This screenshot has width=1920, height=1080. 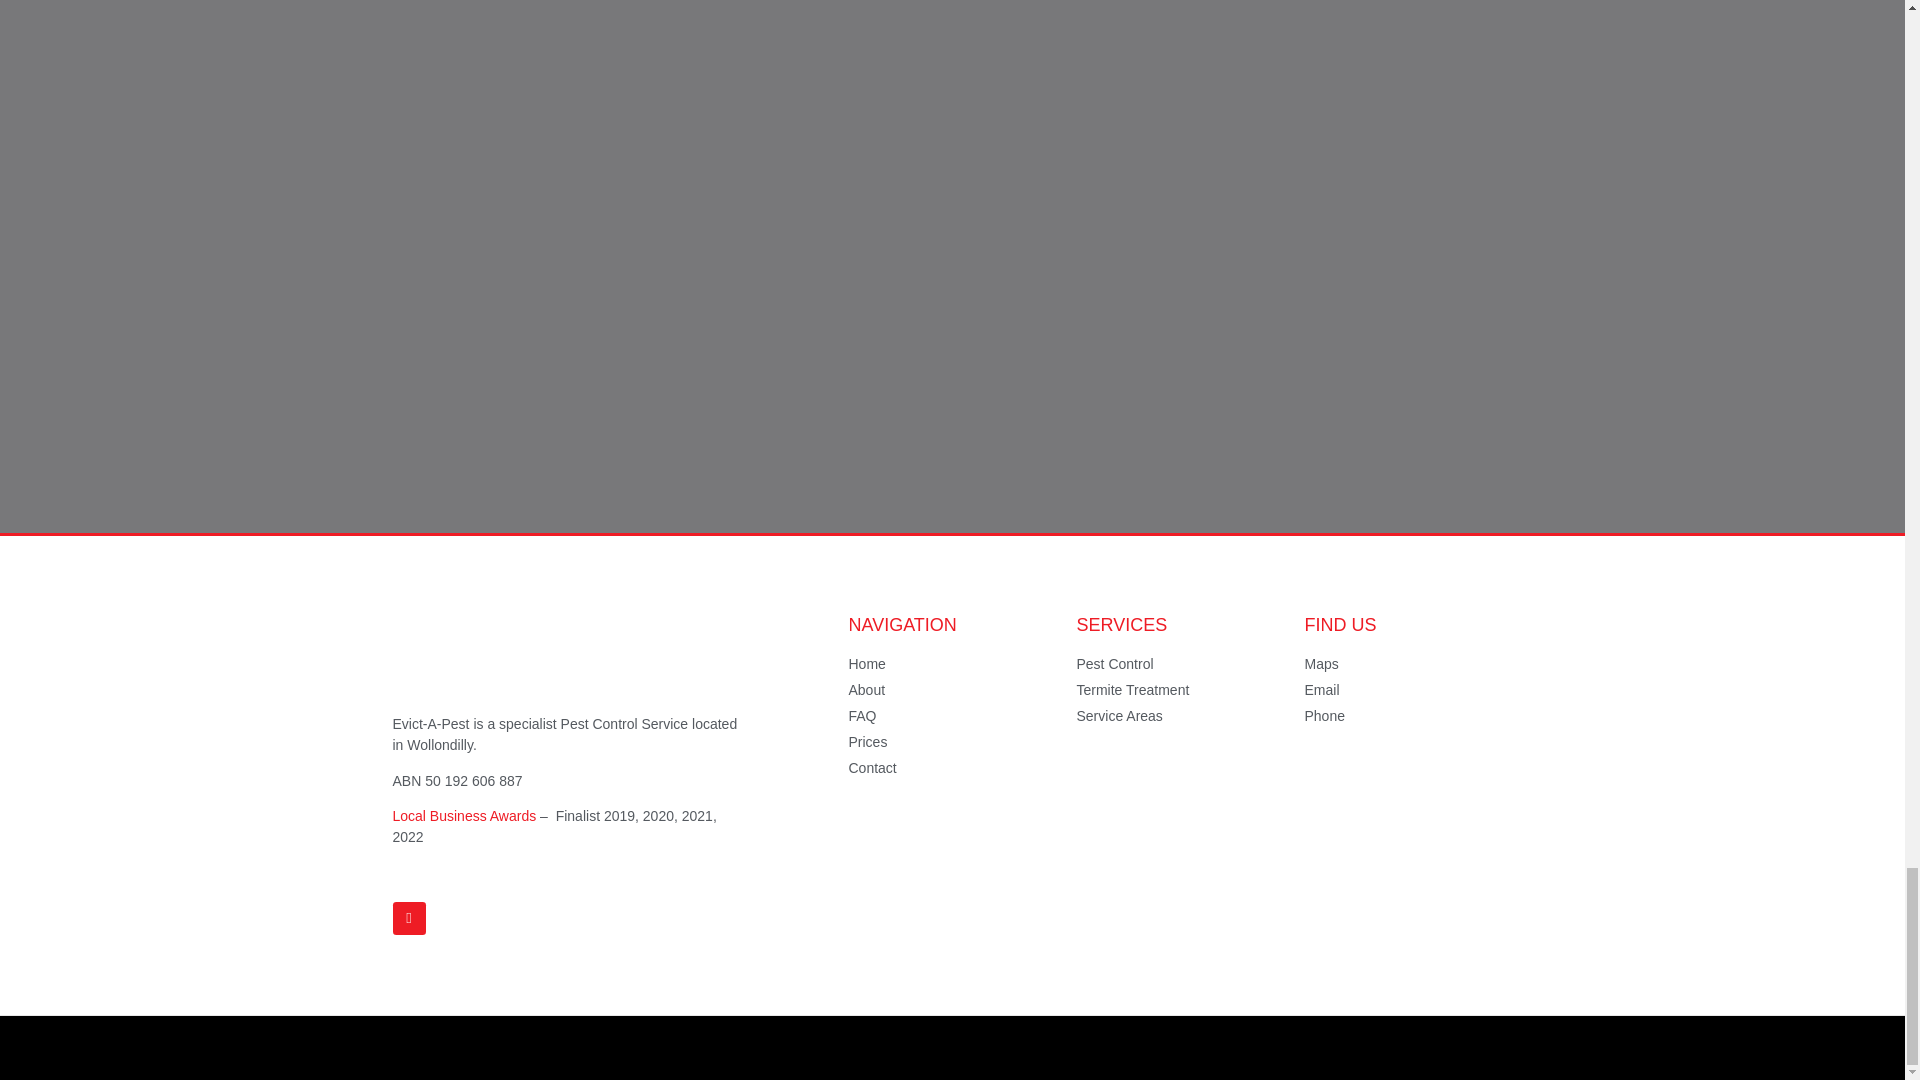 What do you see at coordinates (1180, 716) in the screenshot?
I see `Service Areas` at bounding box center [1180, 716].